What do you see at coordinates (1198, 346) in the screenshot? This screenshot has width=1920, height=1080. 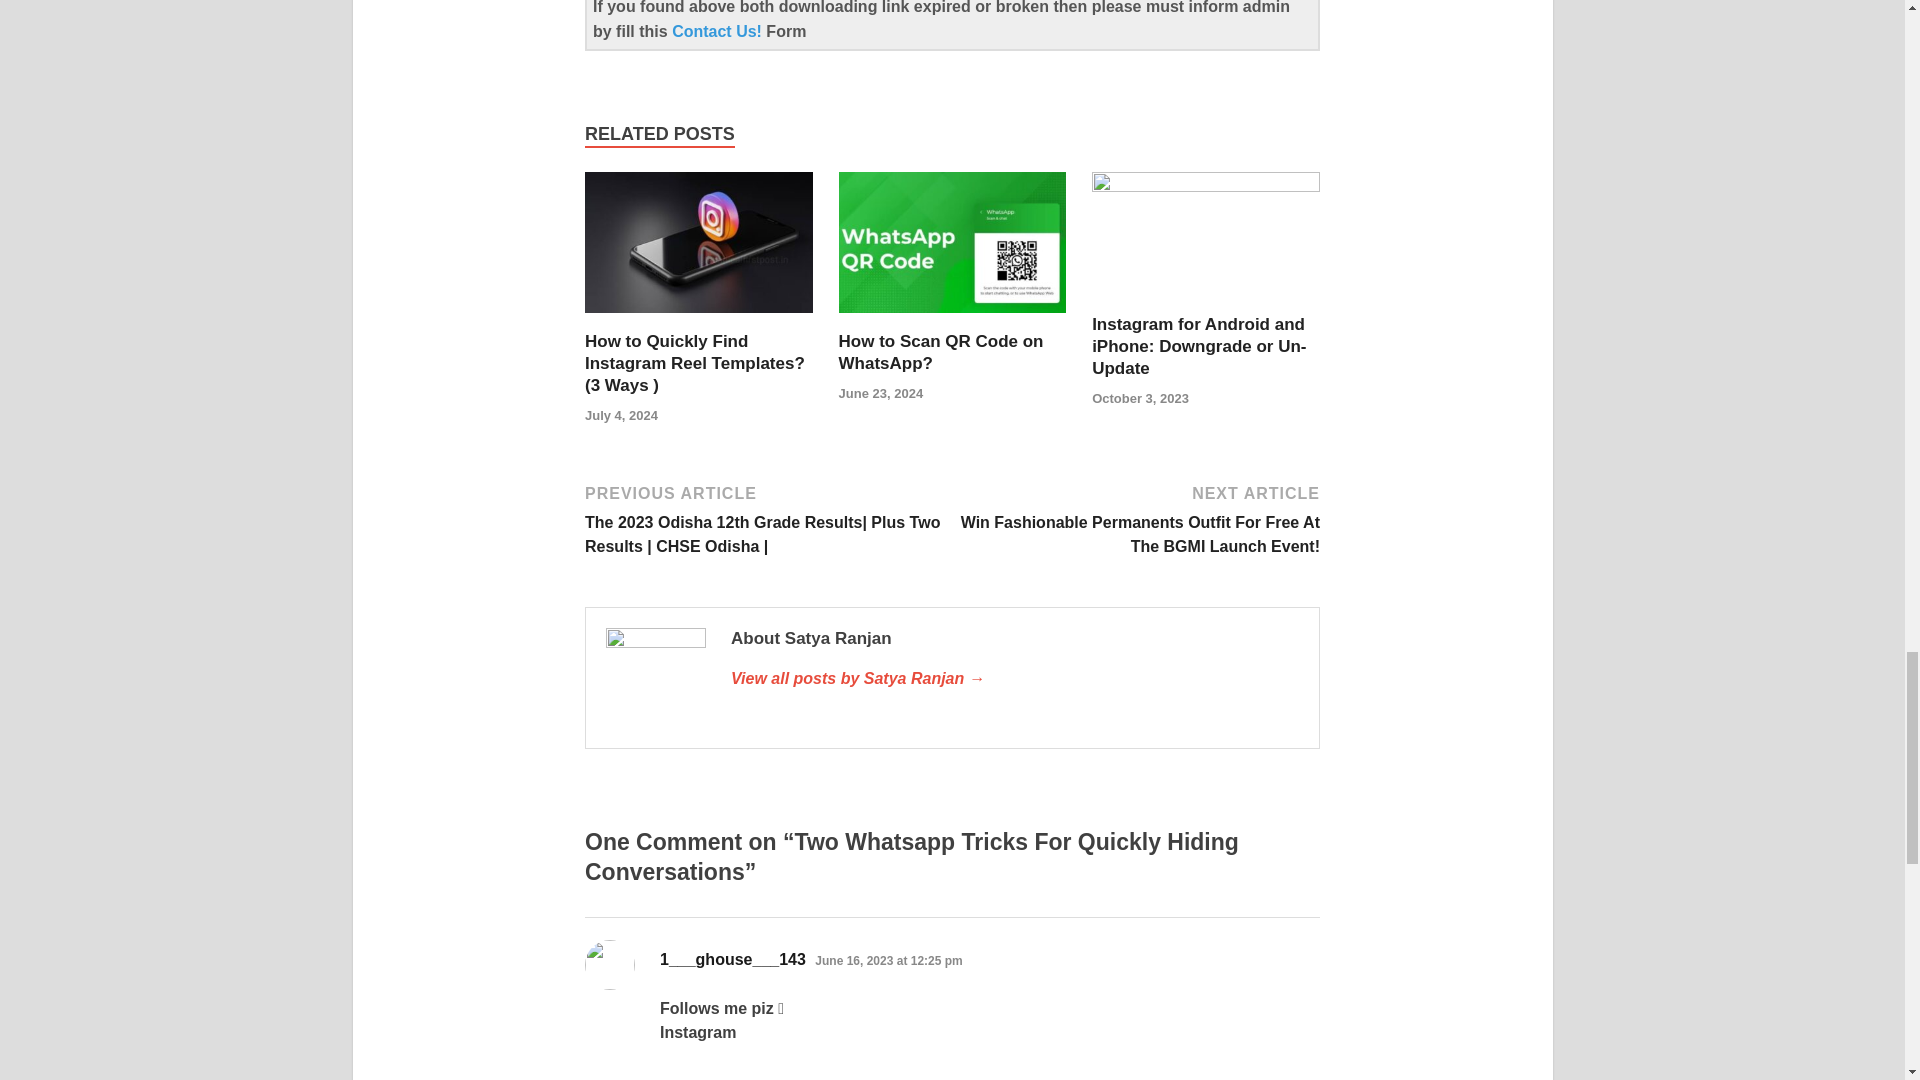 I see `Instagram for Android and iPhone: Downgrade or Un-Update` at bounding box center [1198, 346].